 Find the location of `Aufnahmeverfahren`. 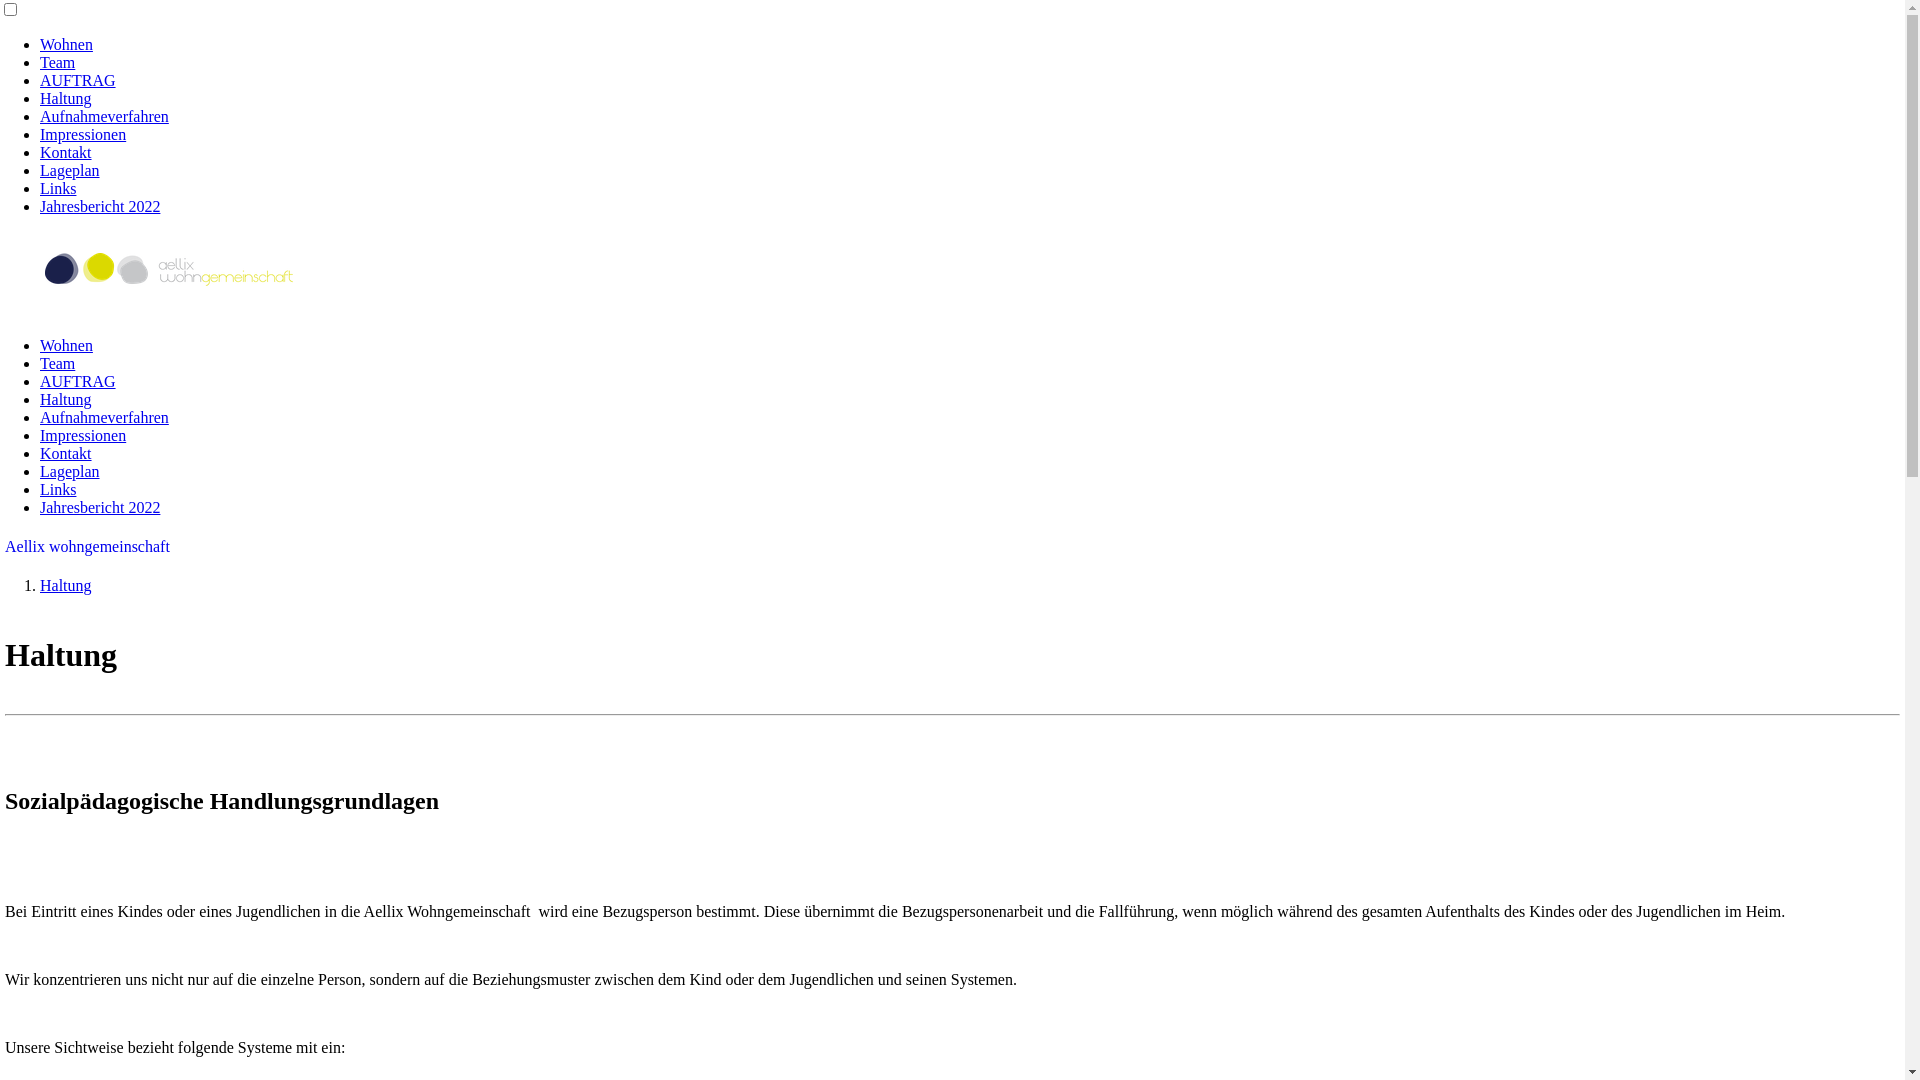

Aufnahmeverfahren is located at coordinates (104, 418).